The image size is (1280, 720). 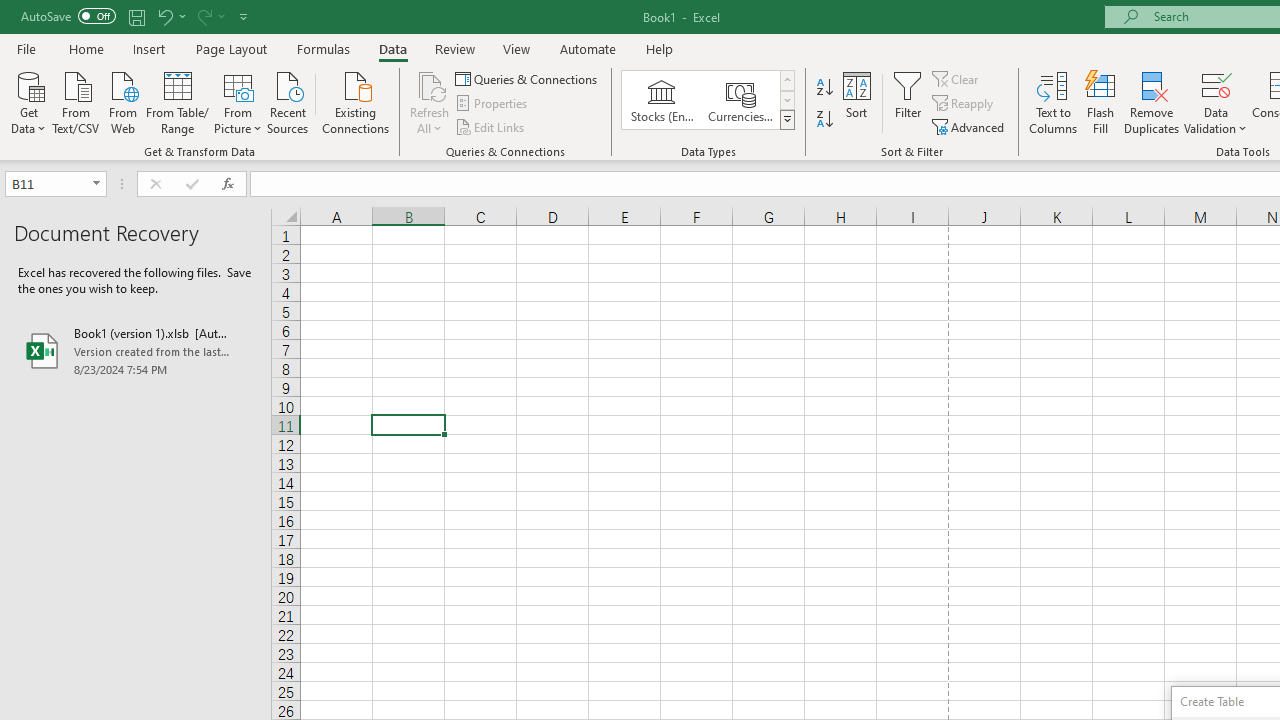 I want to click on Data Types, so click(x=786, y=120).